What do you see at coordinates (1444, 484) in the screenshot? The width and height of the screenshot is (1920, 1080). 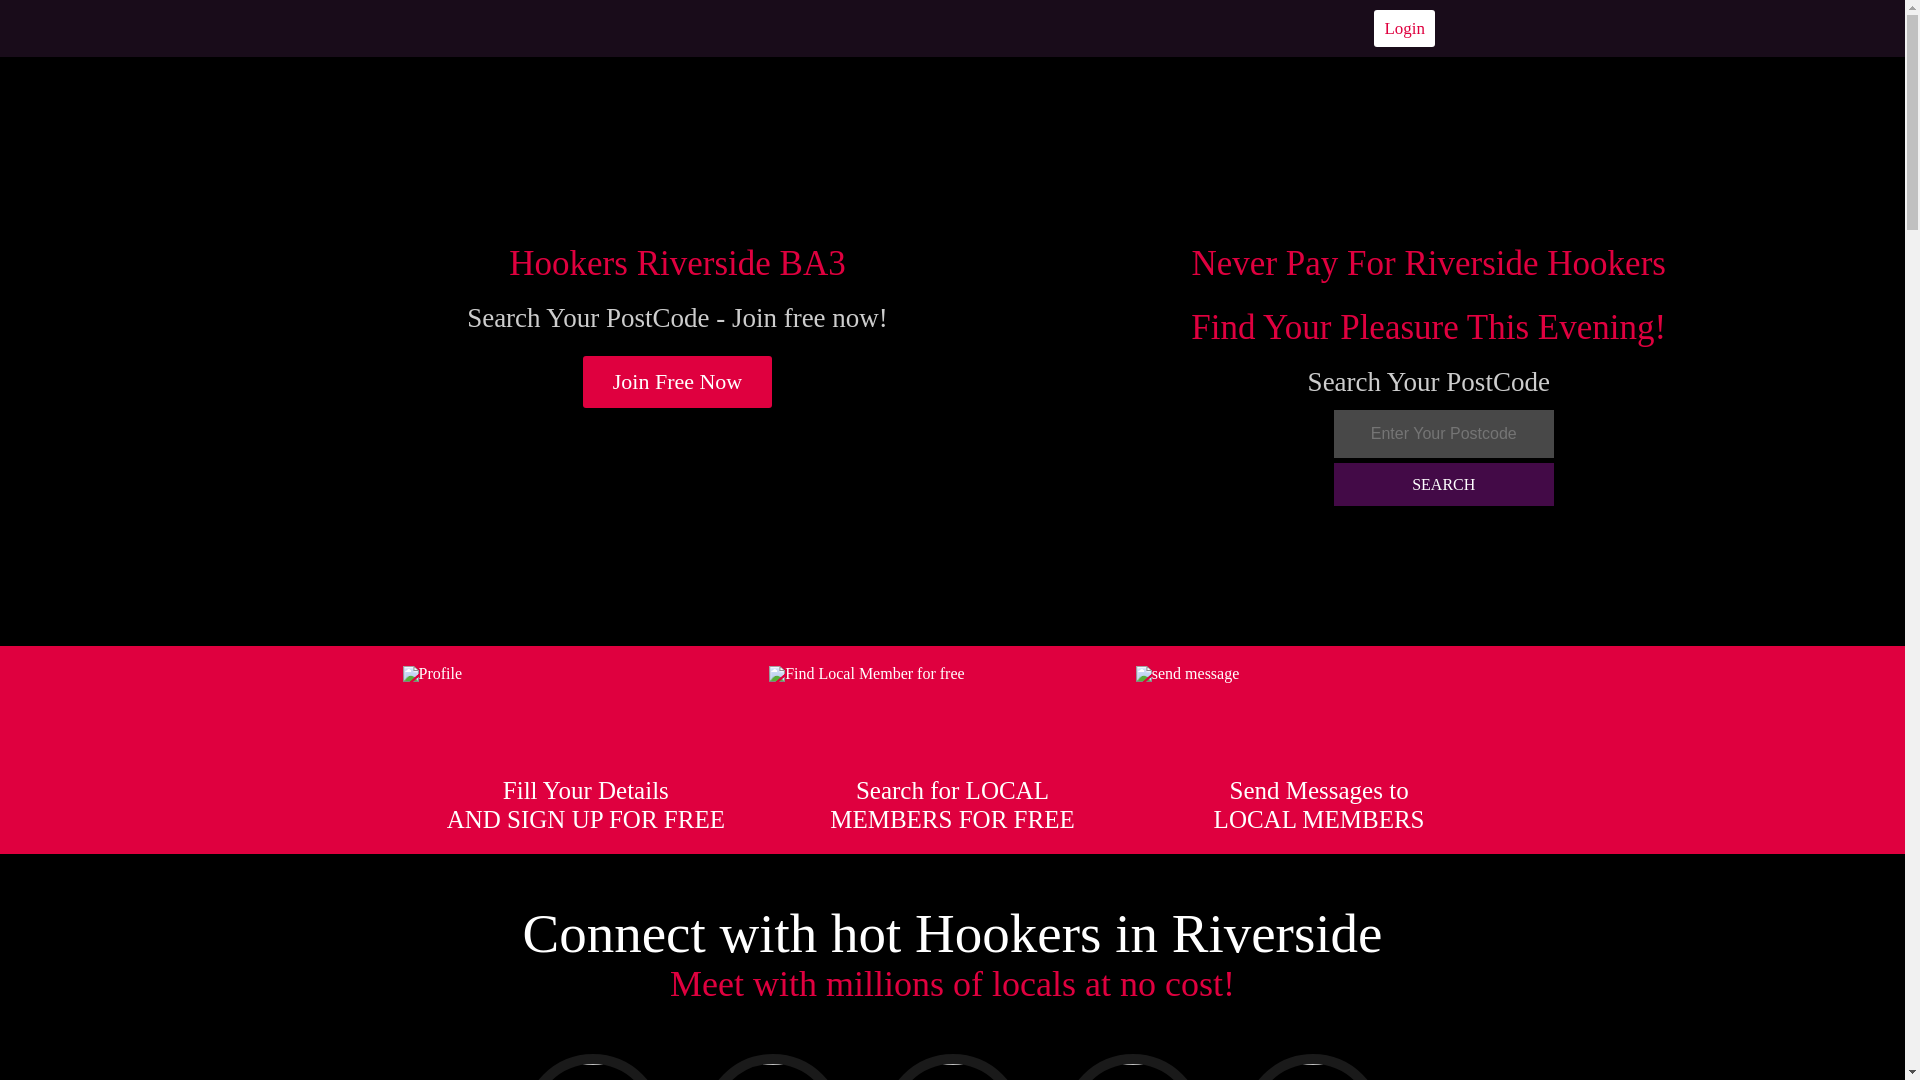 I see `SEARCH` at bounding box center [1444, 484].